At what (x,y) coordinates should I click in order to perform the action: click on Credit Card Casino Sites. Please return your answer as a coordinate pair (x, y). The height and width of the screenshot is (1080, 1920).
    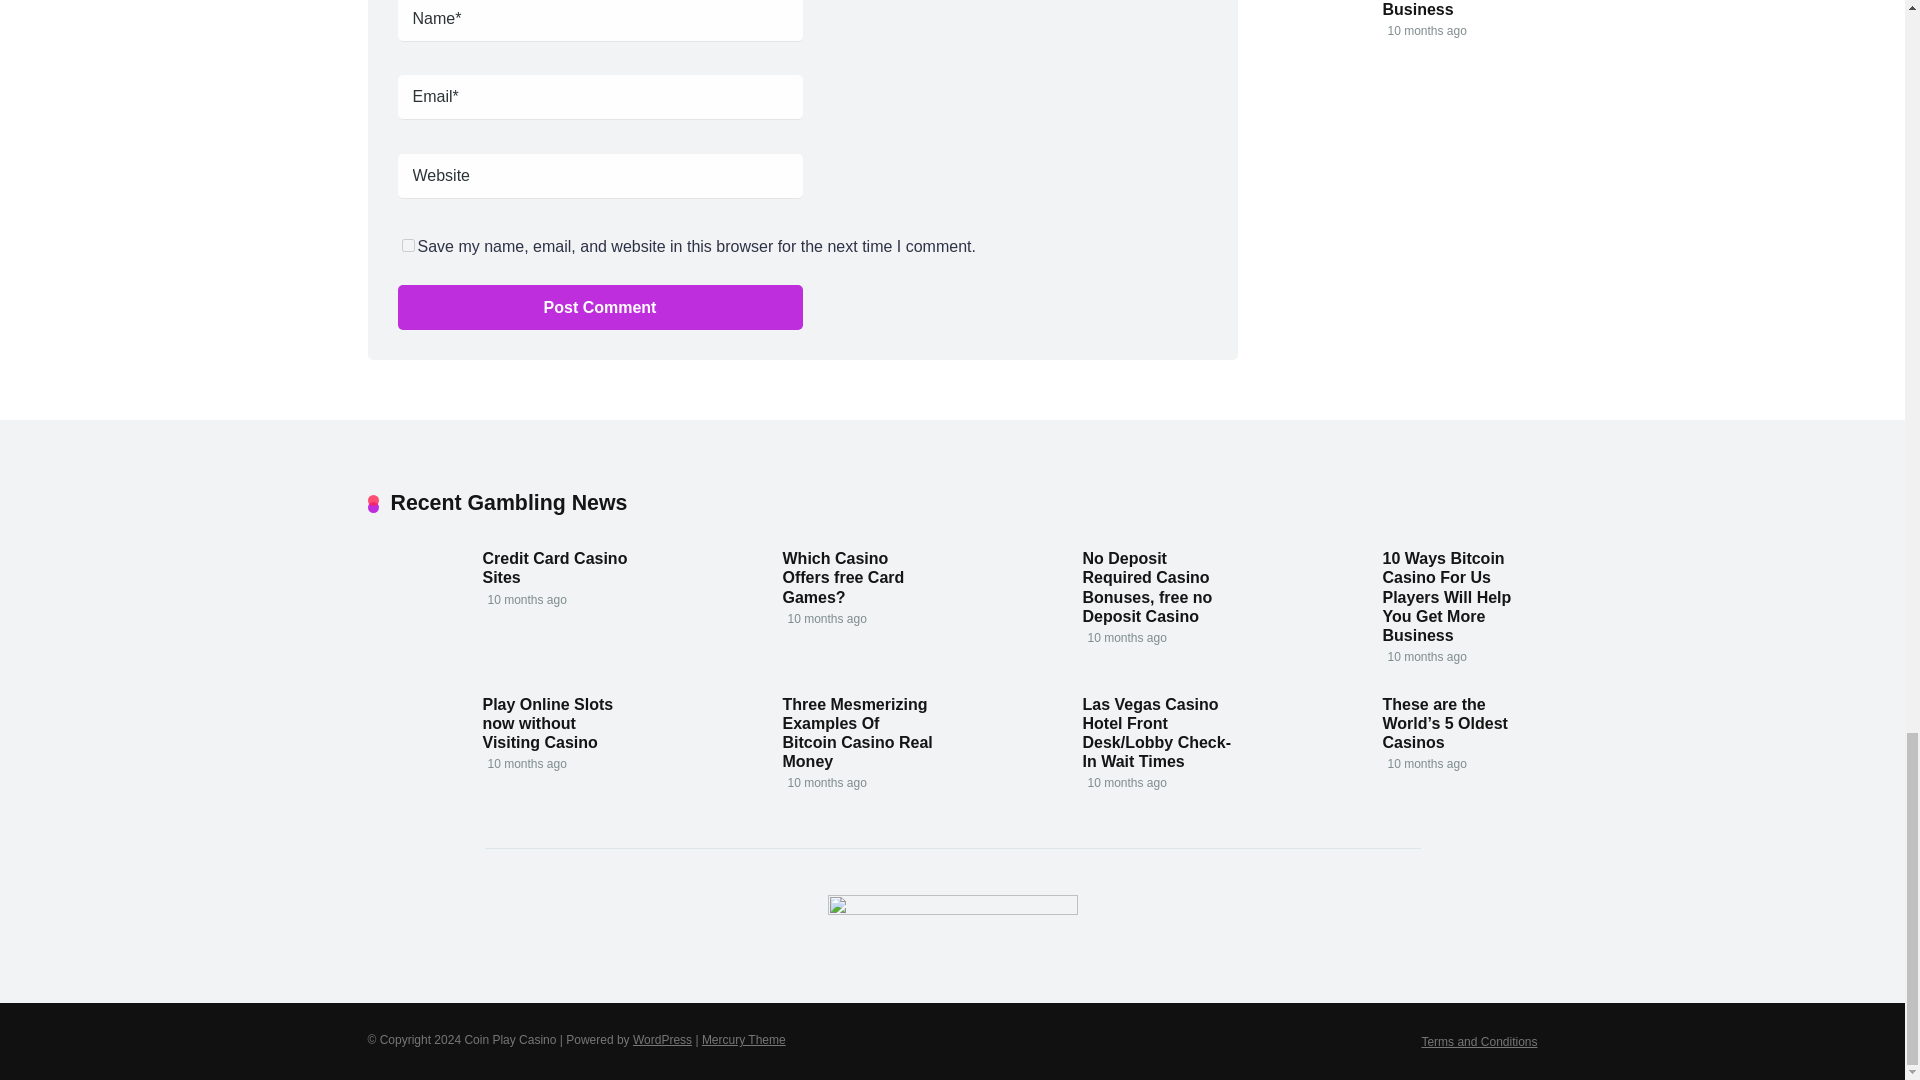
    Looking at the image, I should click on (554, 568).